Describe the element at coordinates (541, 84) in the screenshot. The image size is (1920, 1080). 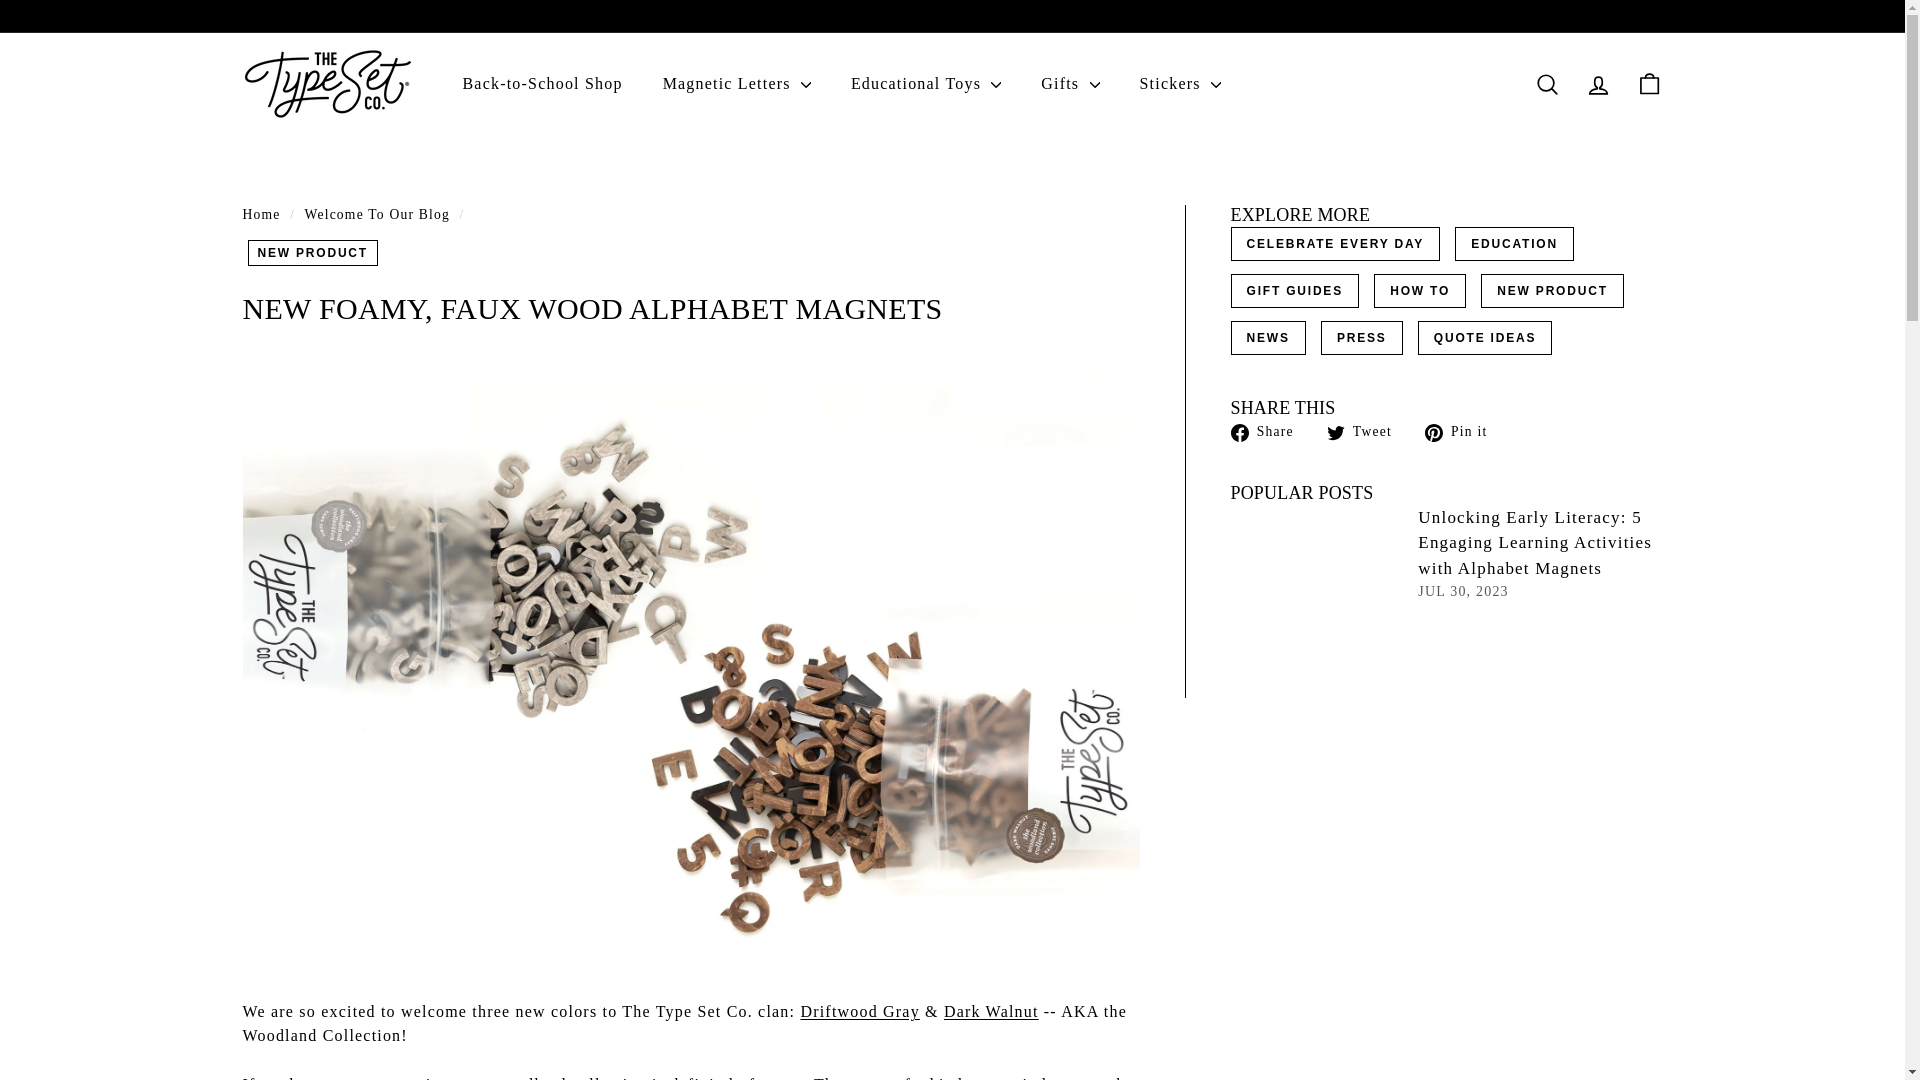
I see `Back-to-School Shop` at that location.